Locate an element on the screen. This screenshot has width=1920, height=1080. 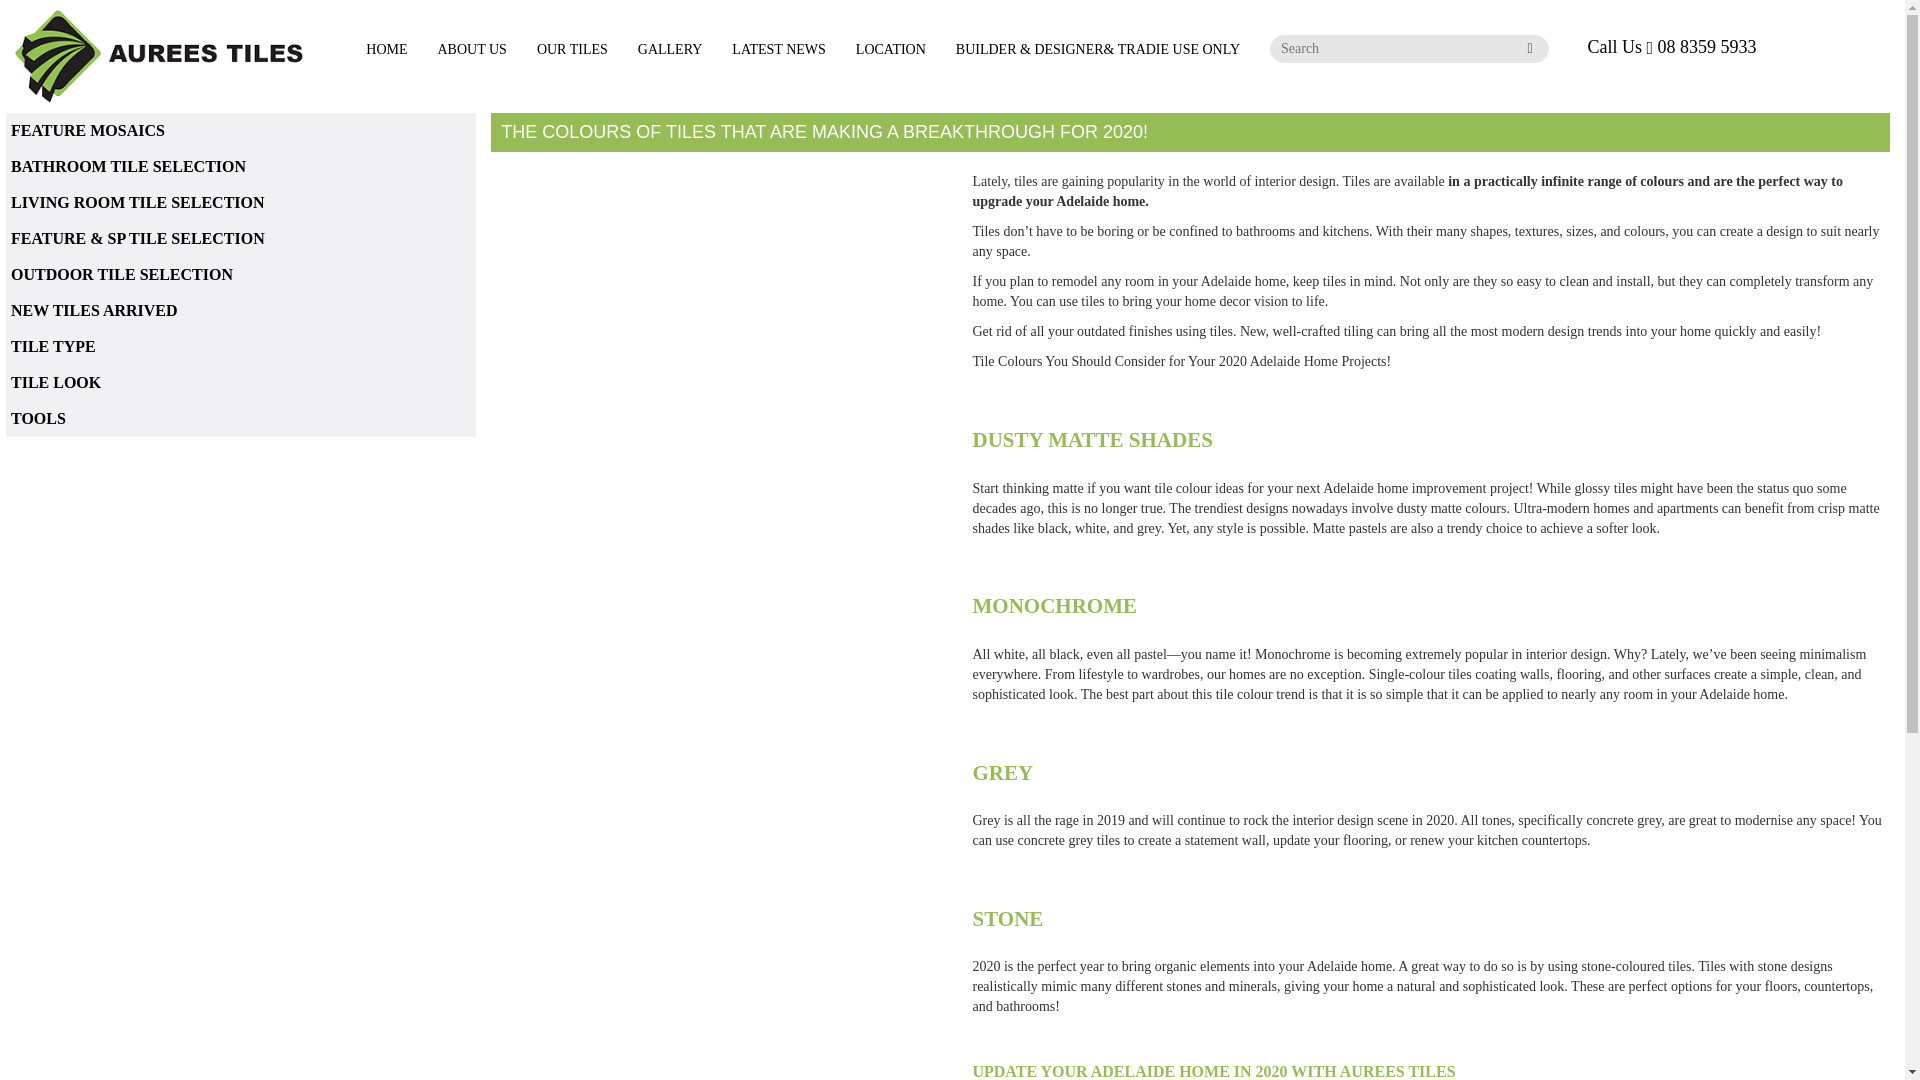
LOCATION is located at coordinates (890, 50).